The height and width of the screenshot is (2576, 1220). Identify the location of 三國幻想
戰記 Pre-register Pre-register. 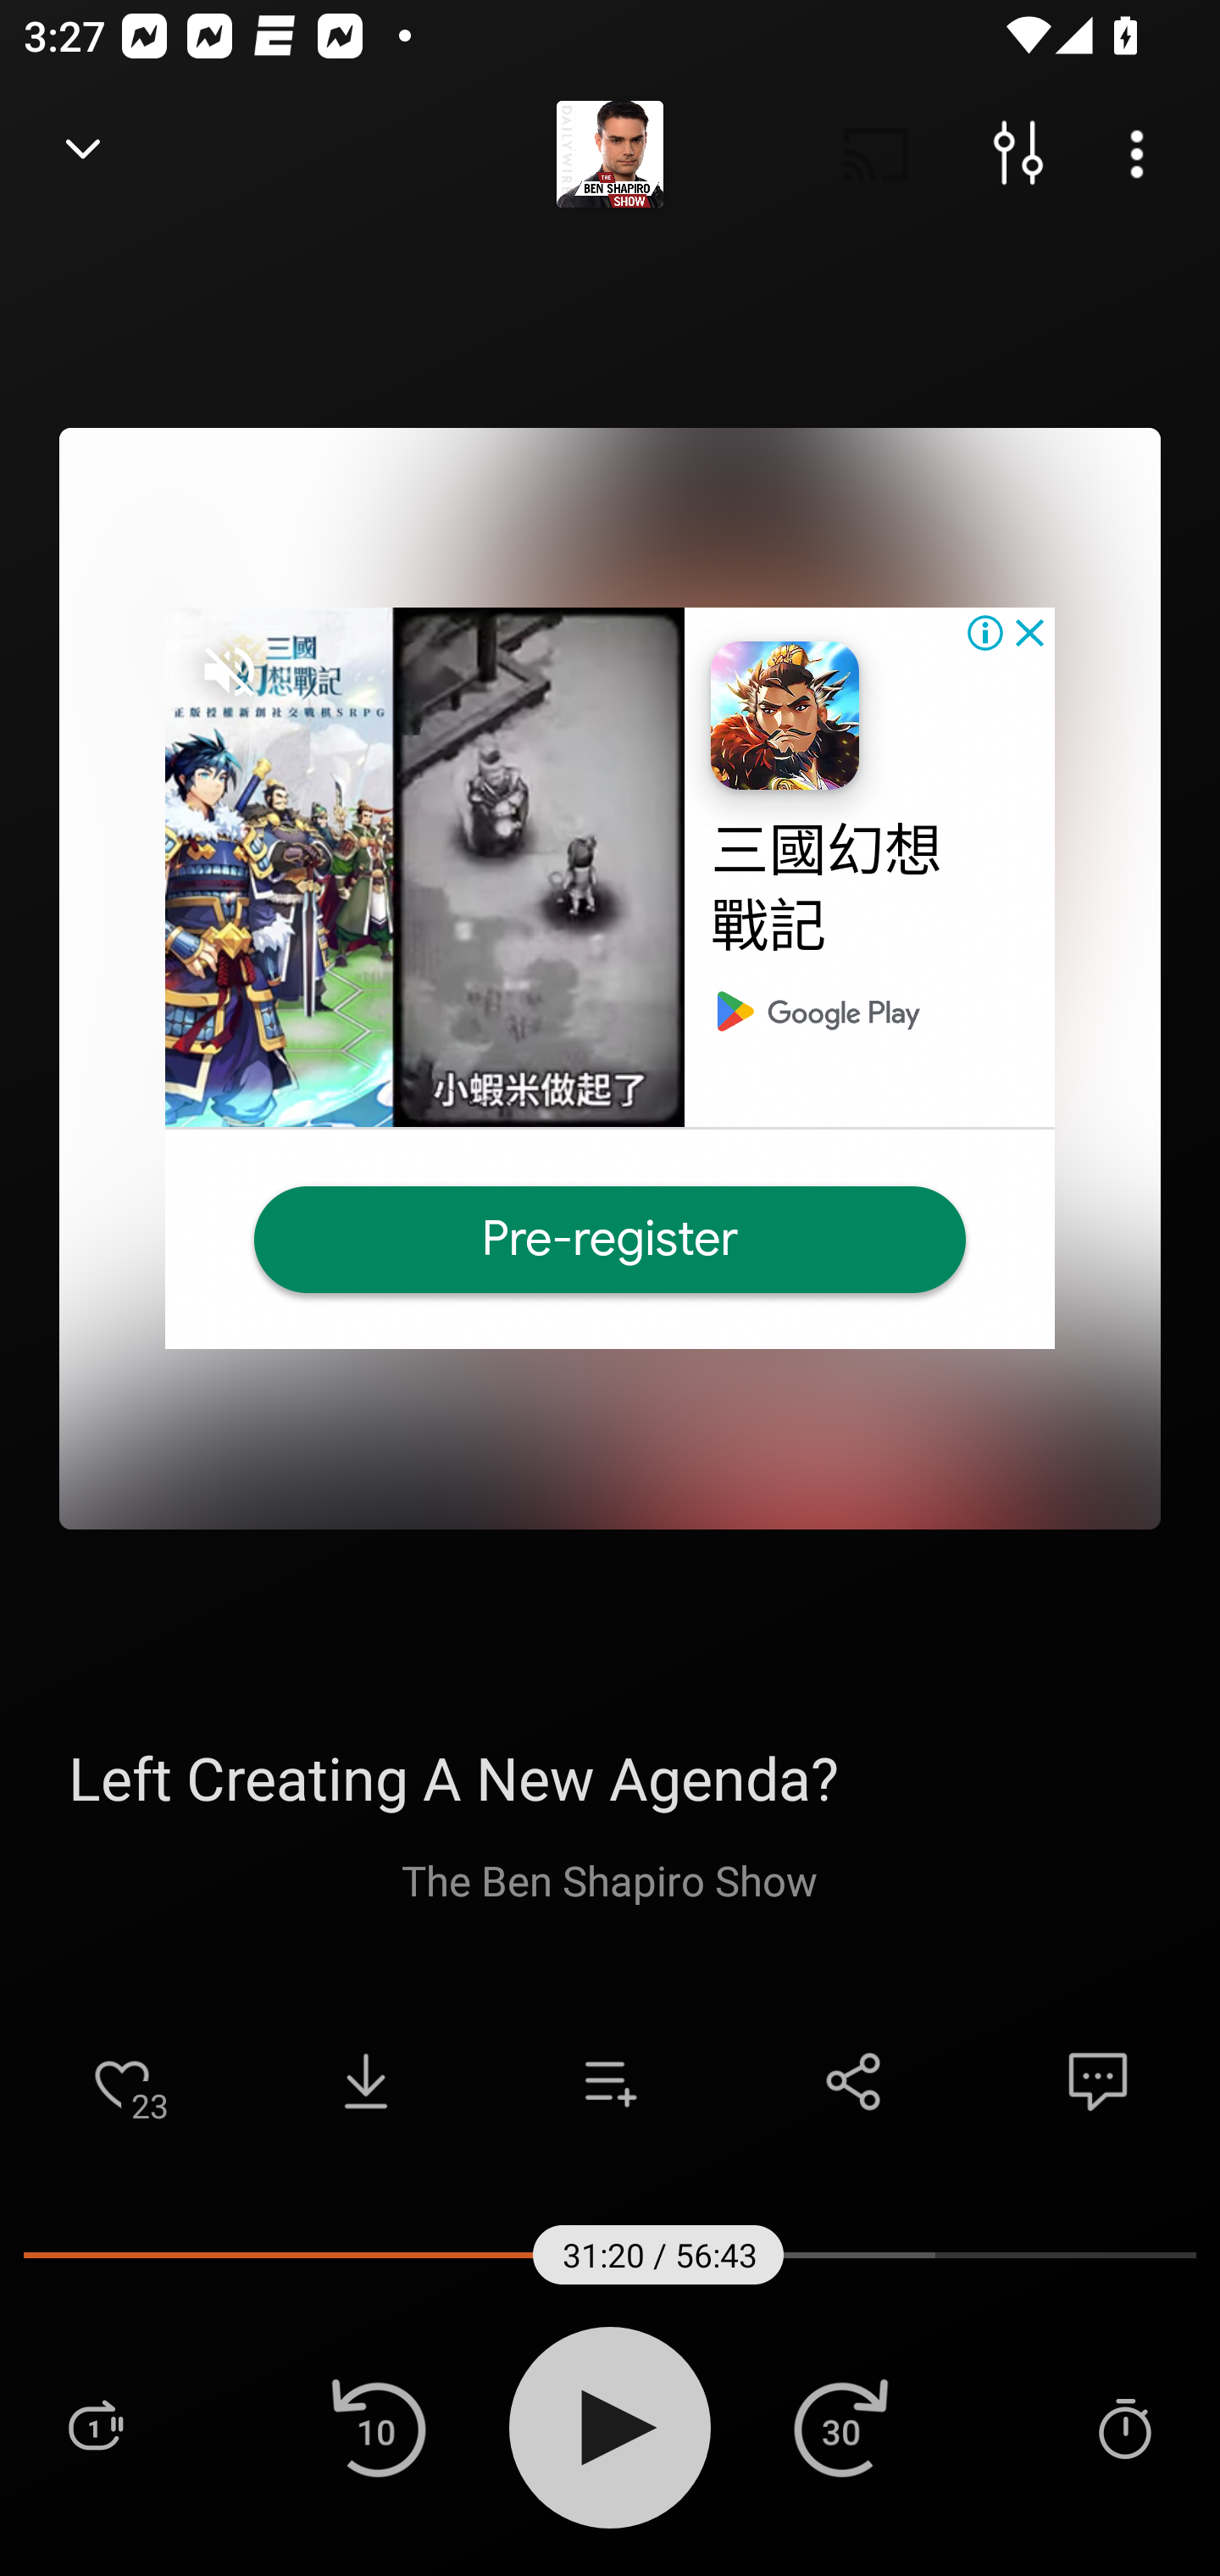
(610, 978).